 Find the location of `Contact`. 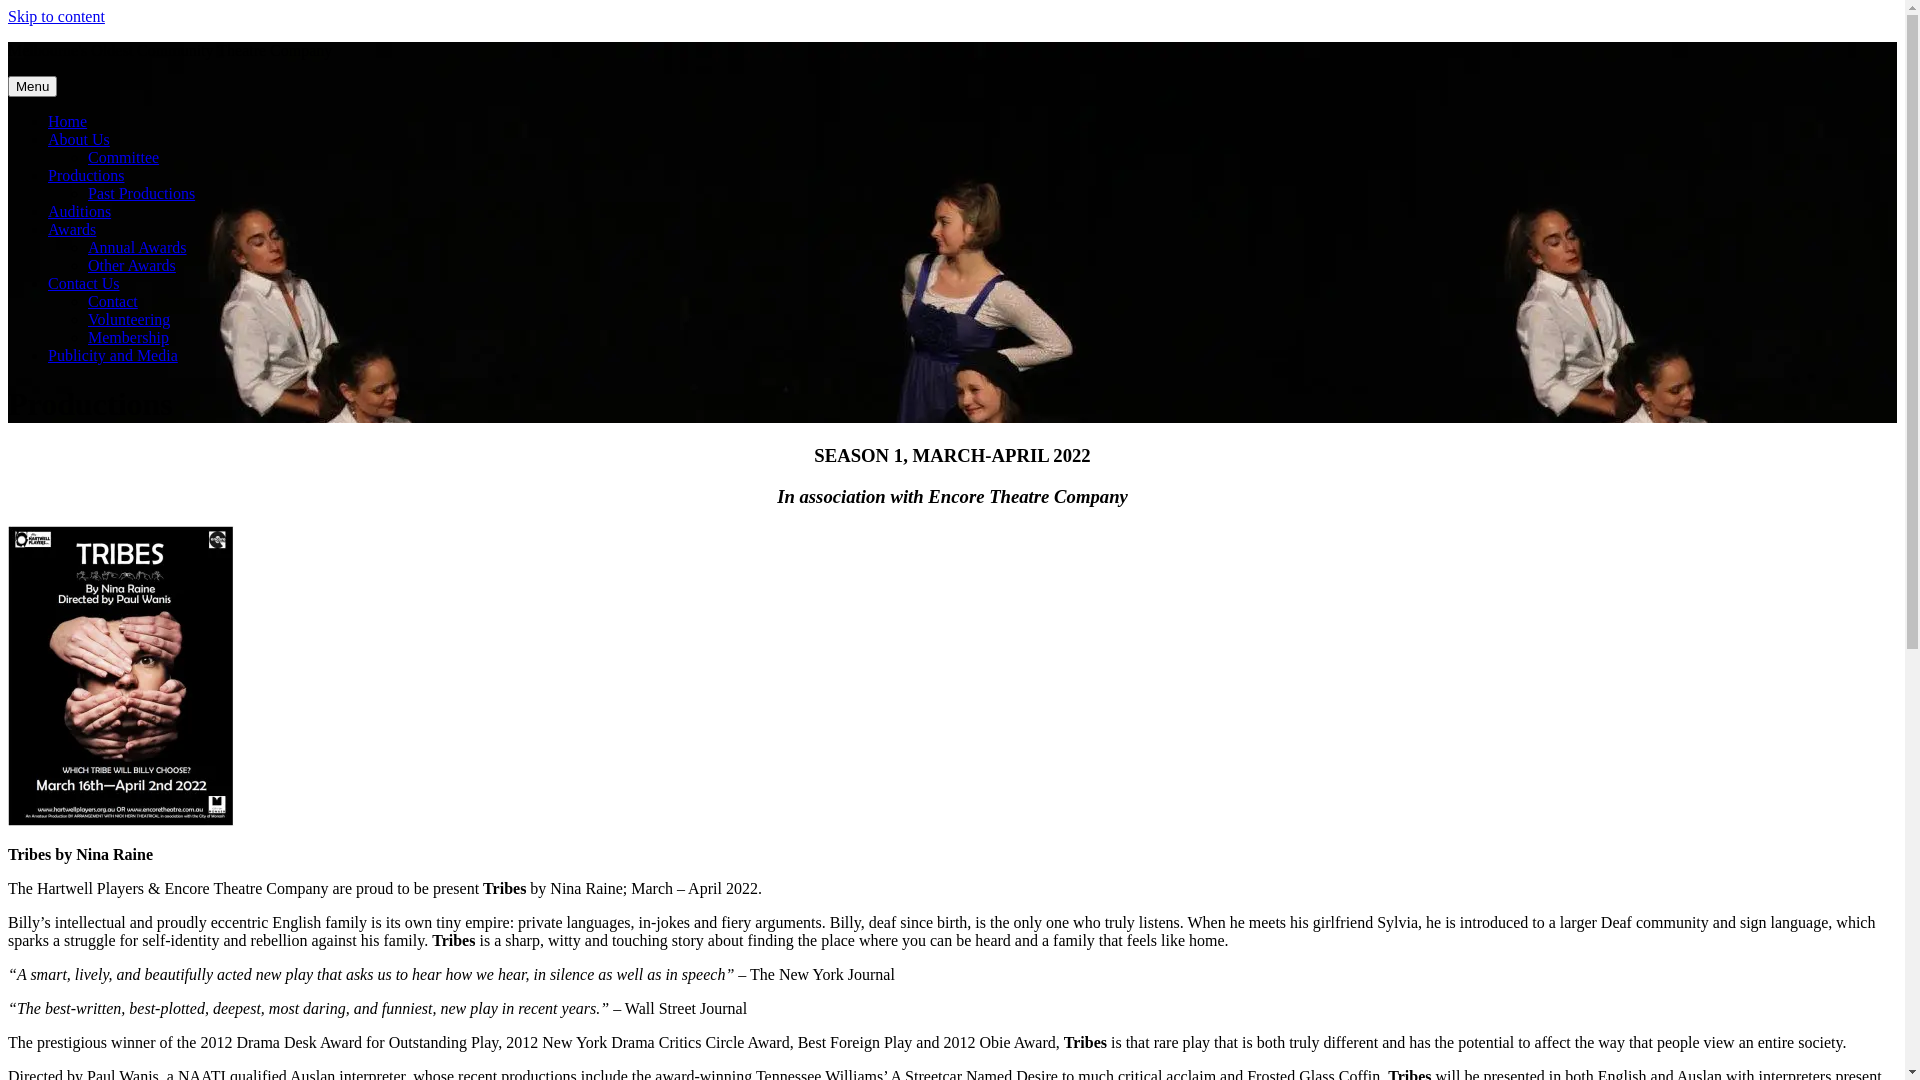

Contact is located at coordinates (113, 302).